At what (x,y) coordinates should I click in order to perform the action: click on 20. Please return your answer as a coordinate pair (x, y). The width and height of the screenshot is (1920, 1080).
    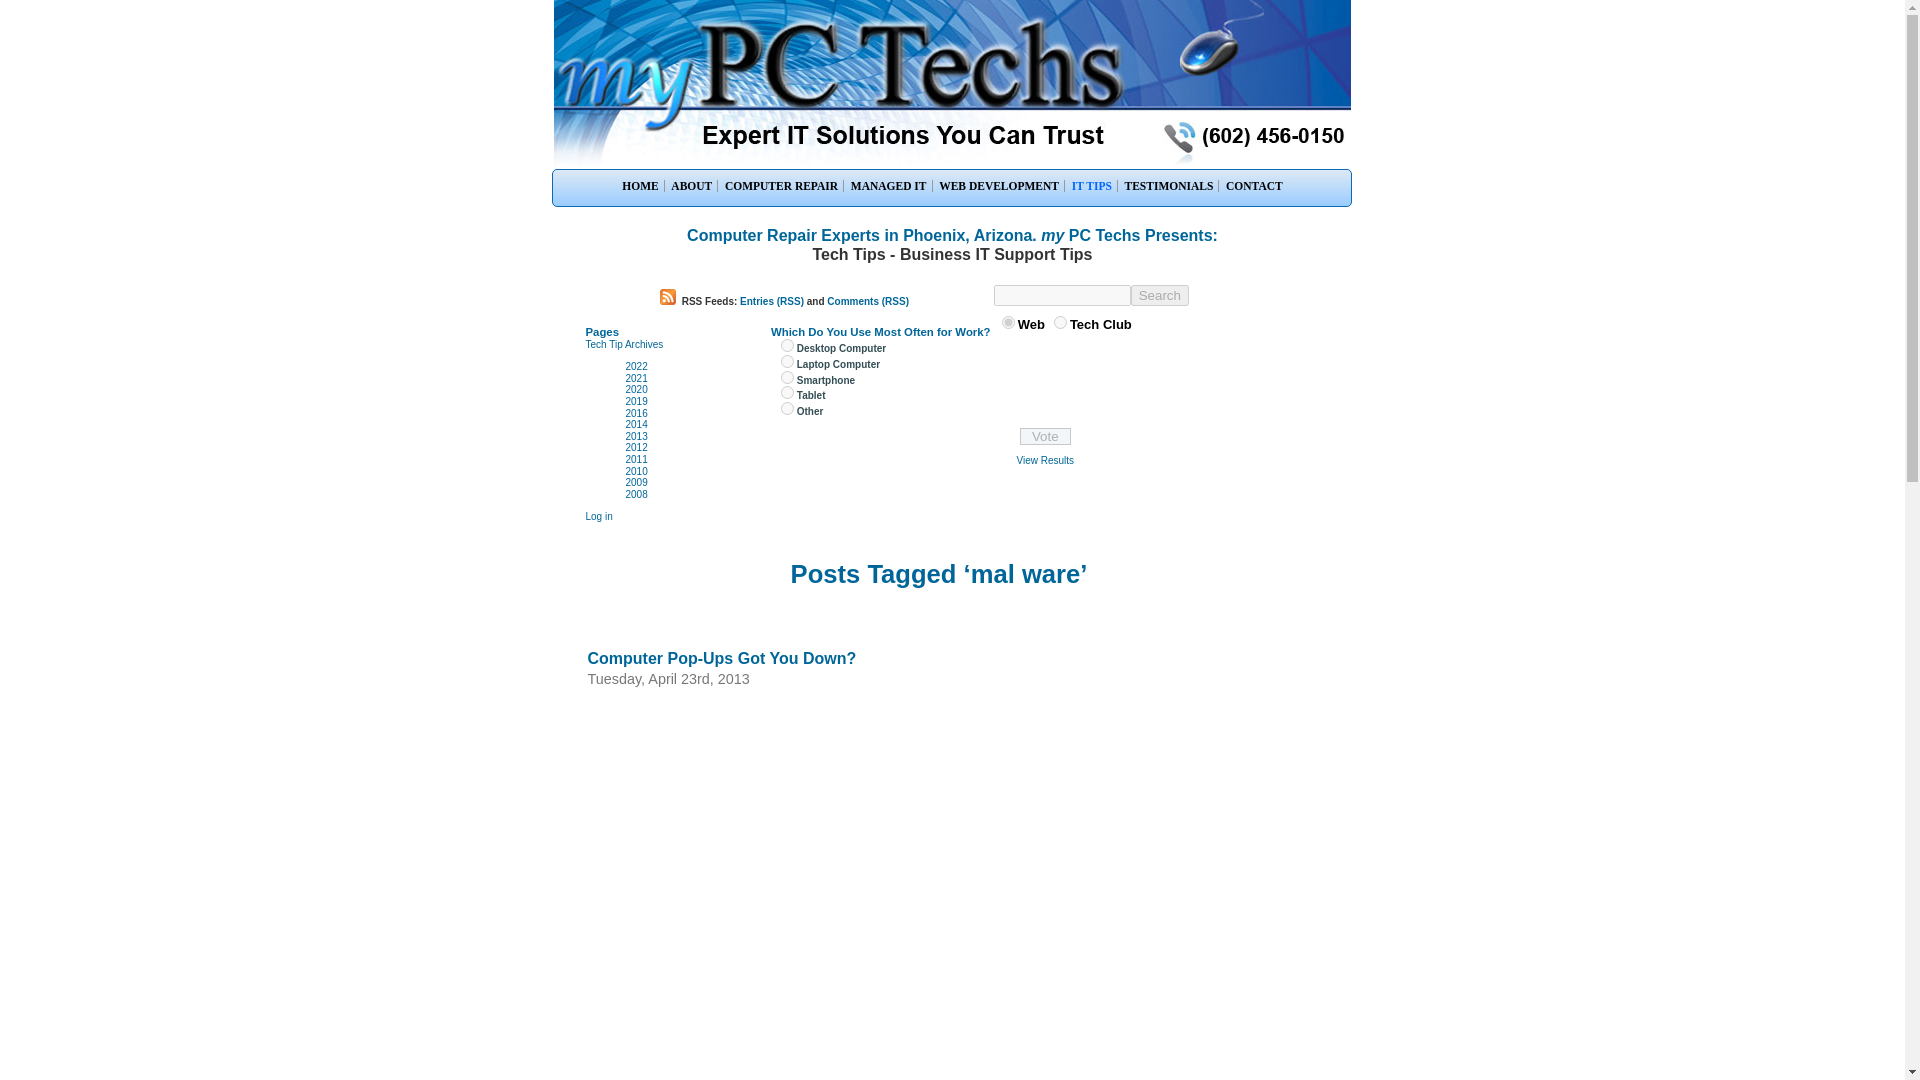
    Looking at the image, I should click on (788, 346).